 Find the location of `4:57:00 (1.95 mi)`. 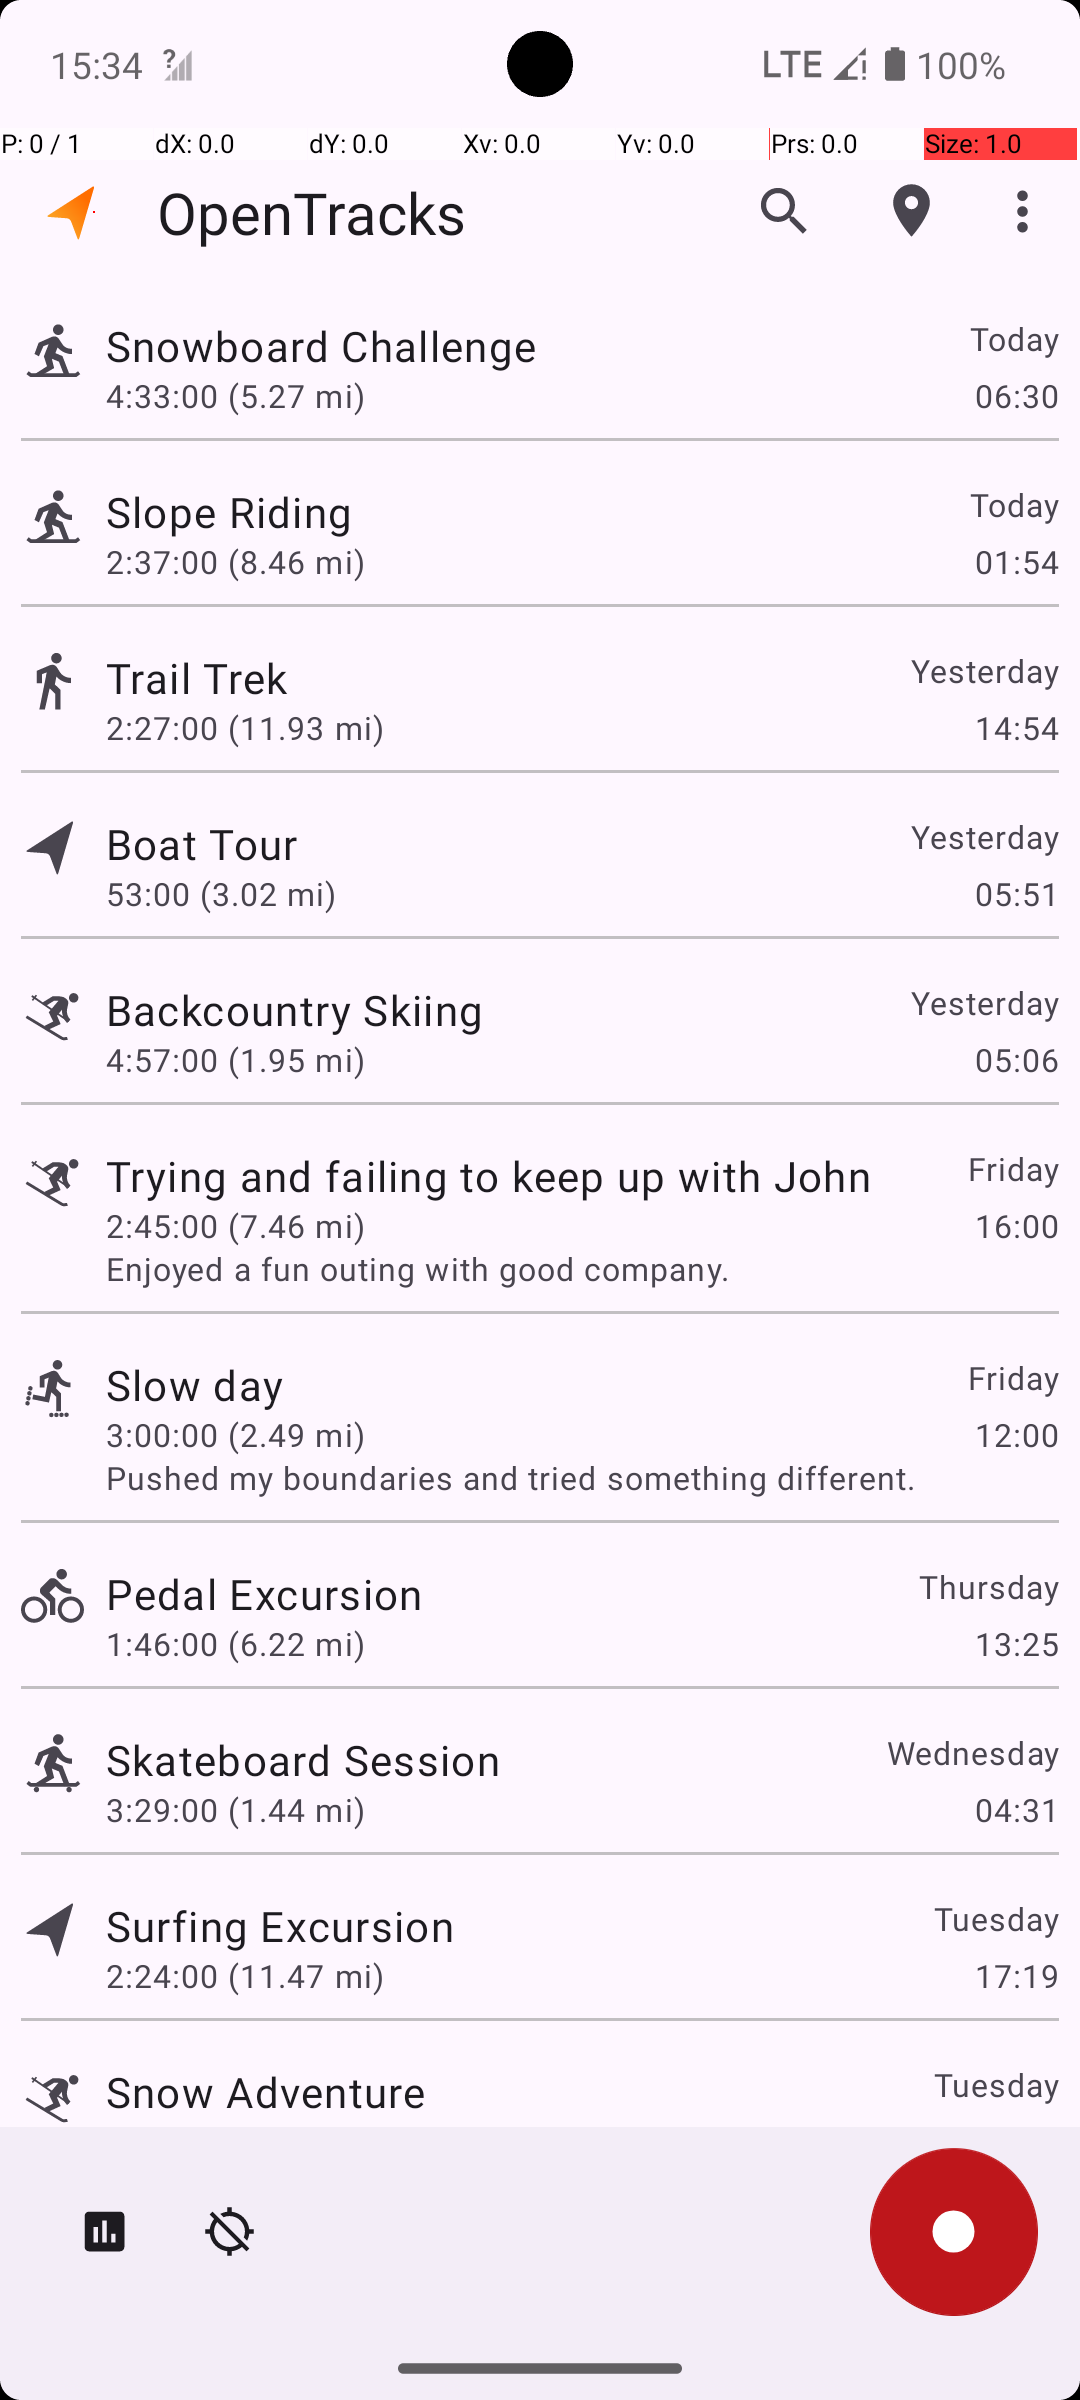

4:57:00 (1.95 mi) is located at coordinates (236, 1060).